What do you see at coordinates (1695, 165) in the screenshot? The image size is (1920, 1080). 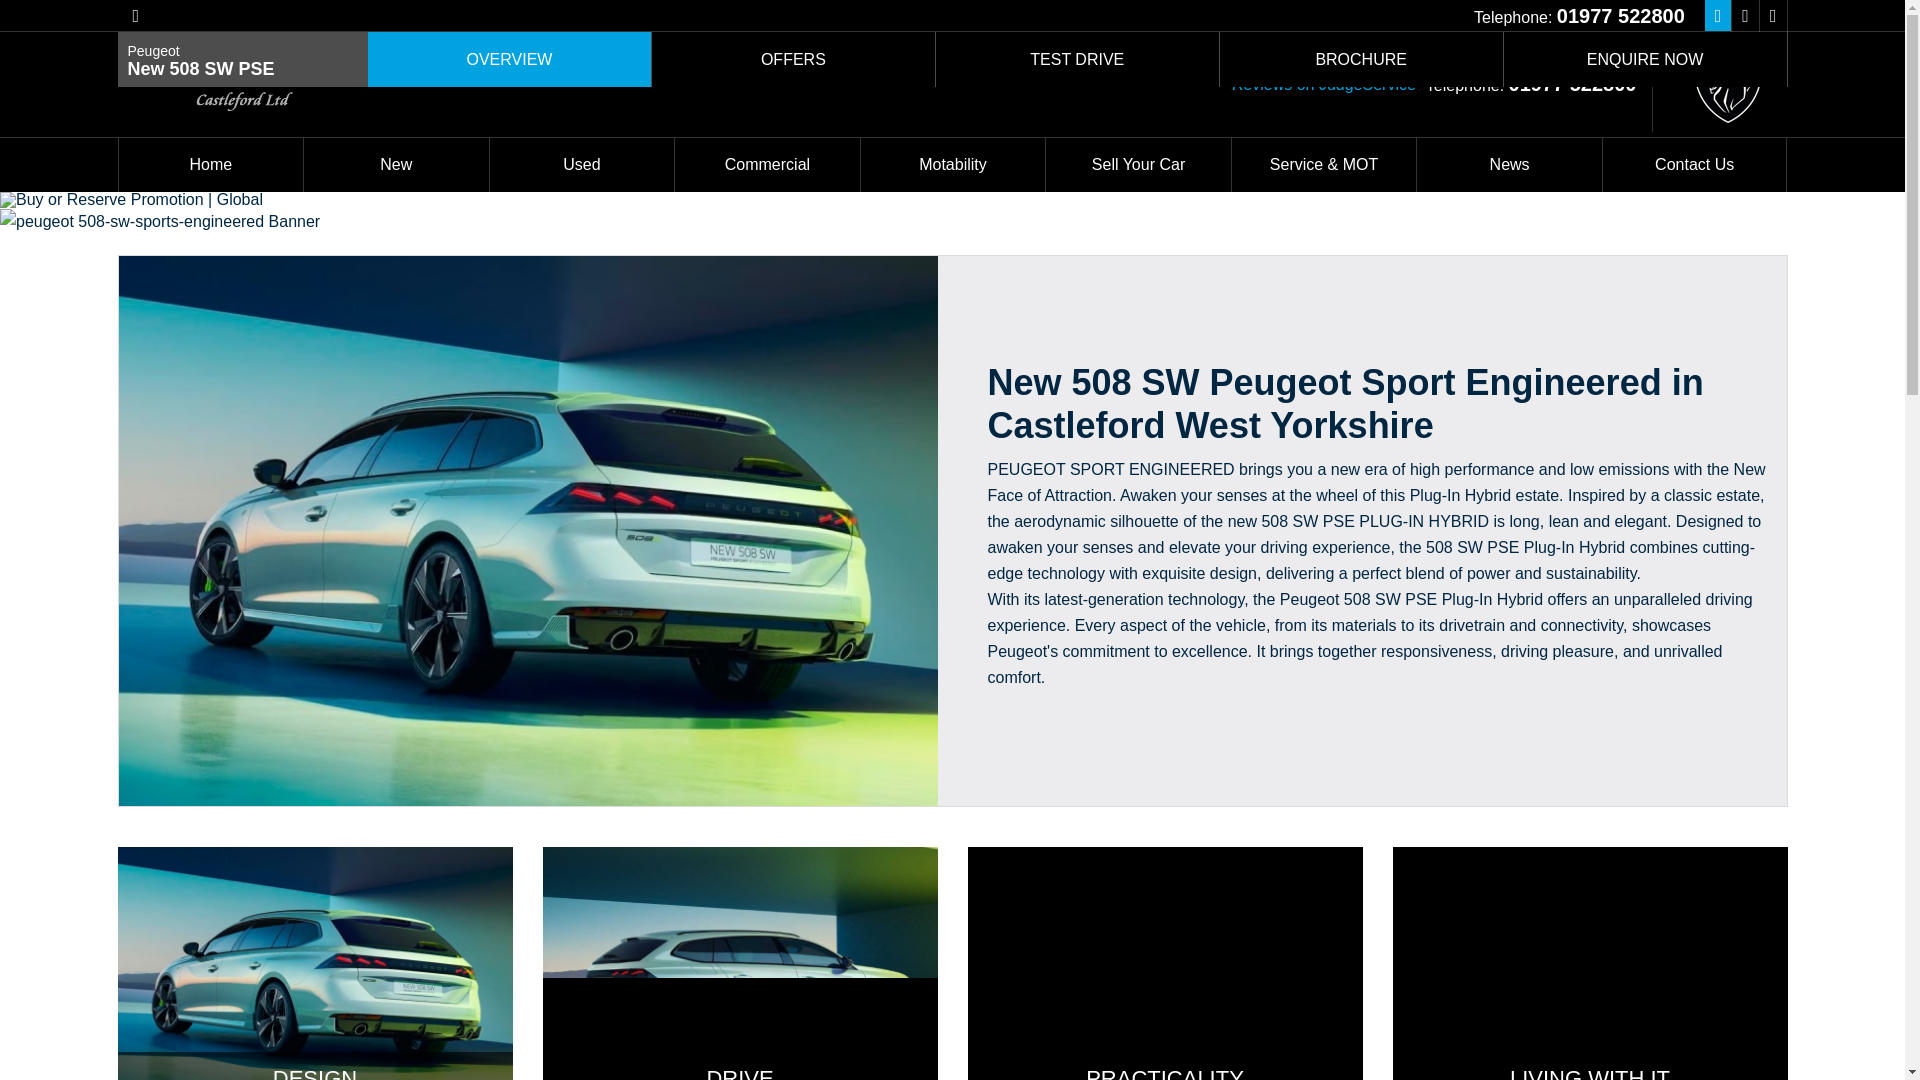 I see `Contact Us` at bounding box center [1695, 165].